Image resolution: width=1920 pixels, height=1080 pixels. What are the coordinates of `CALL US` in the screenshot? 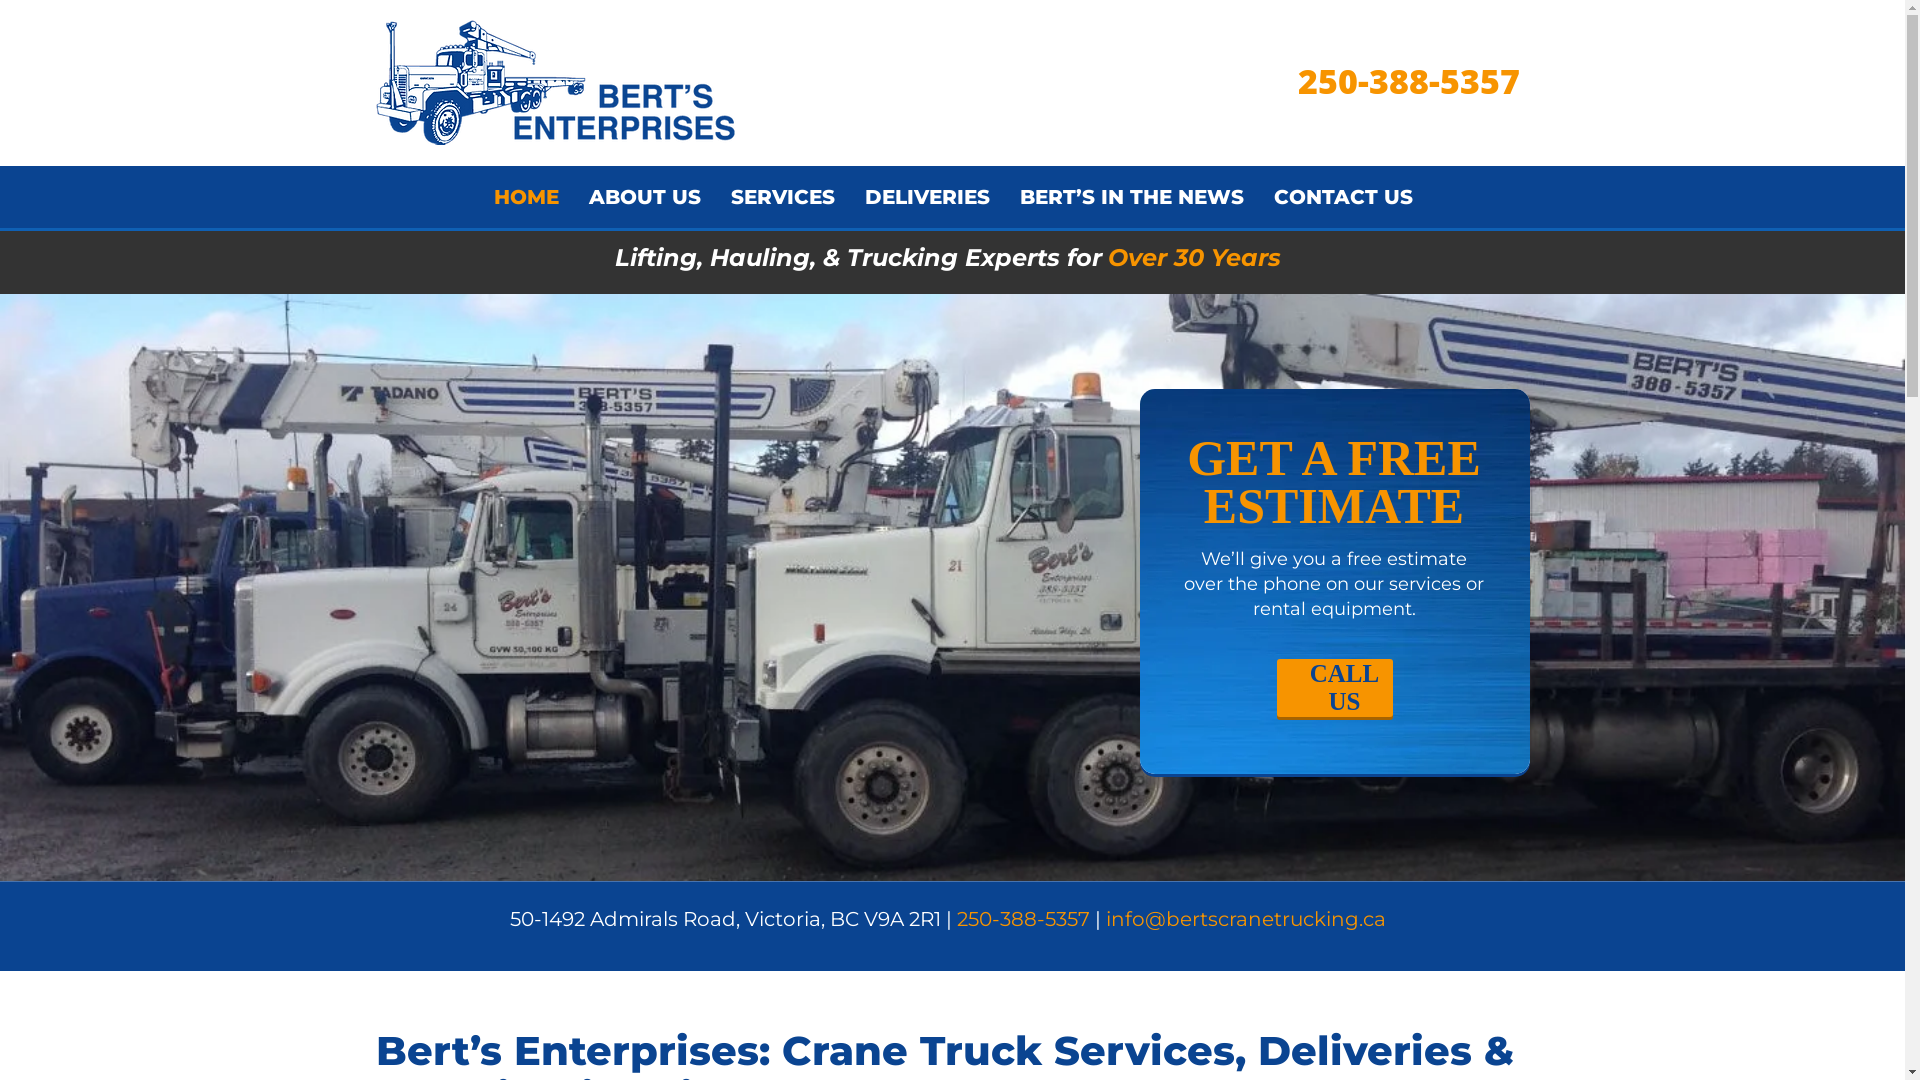 It's located at (1334, 688).